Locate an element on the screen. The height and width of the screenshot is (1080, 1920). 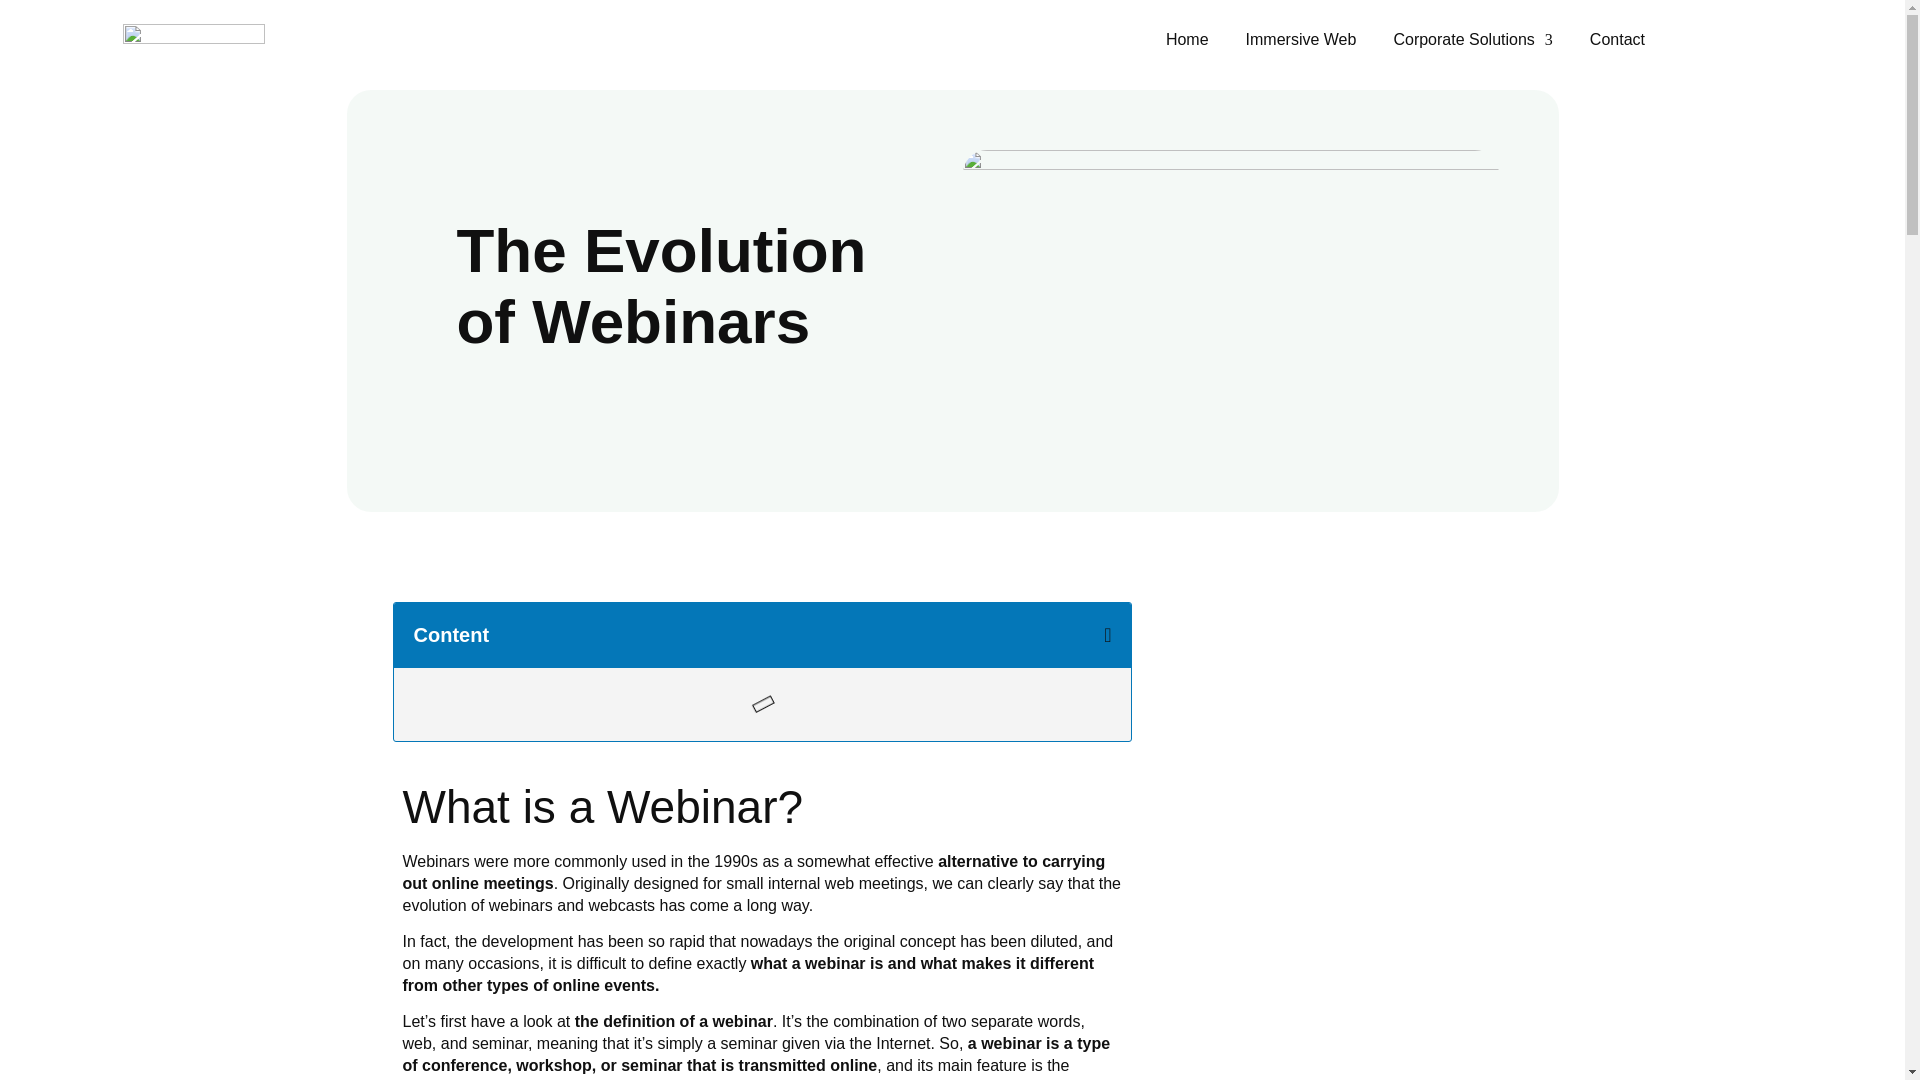
Home is located at coordinates (1187, 40).